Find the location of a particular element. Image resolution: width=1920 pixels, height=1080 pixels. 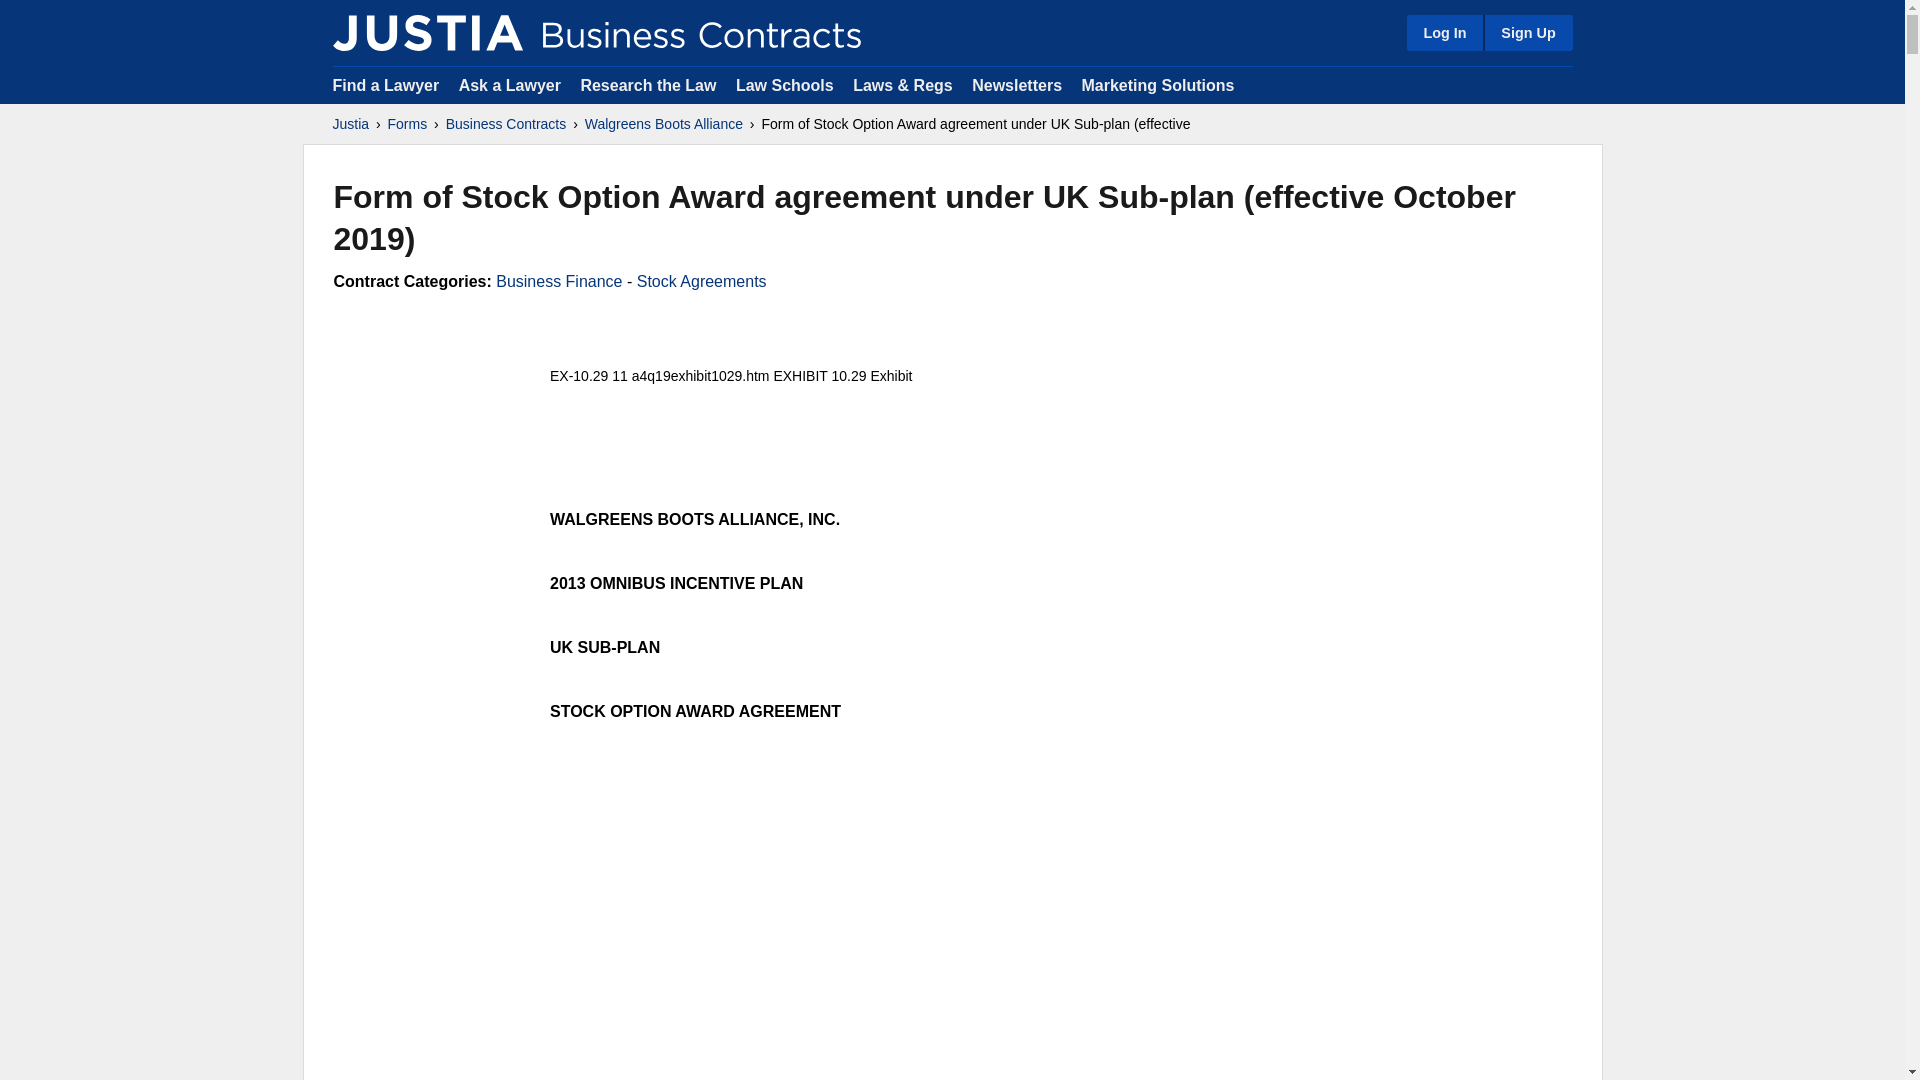

Log In is located at coordinates (1444, 32).